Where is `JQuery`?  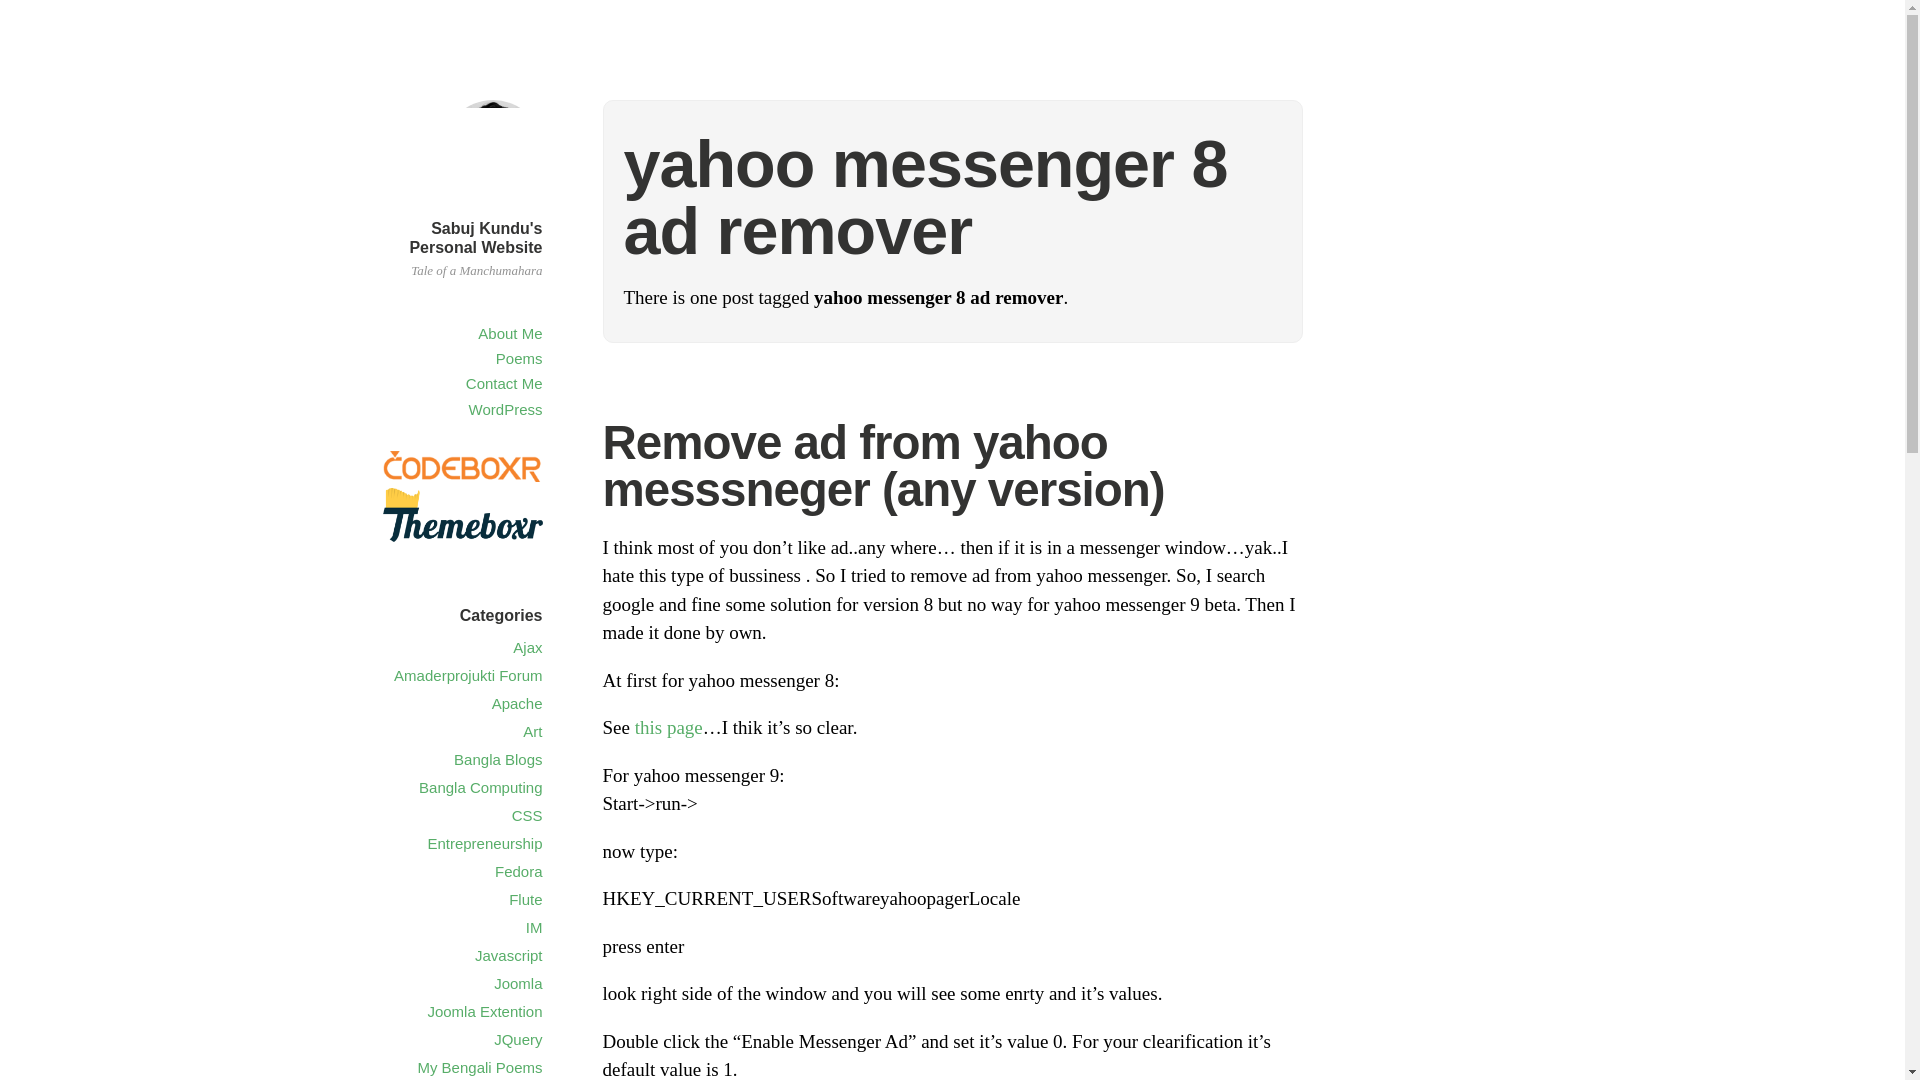
JQuery is located at coordinates (517, 1039).